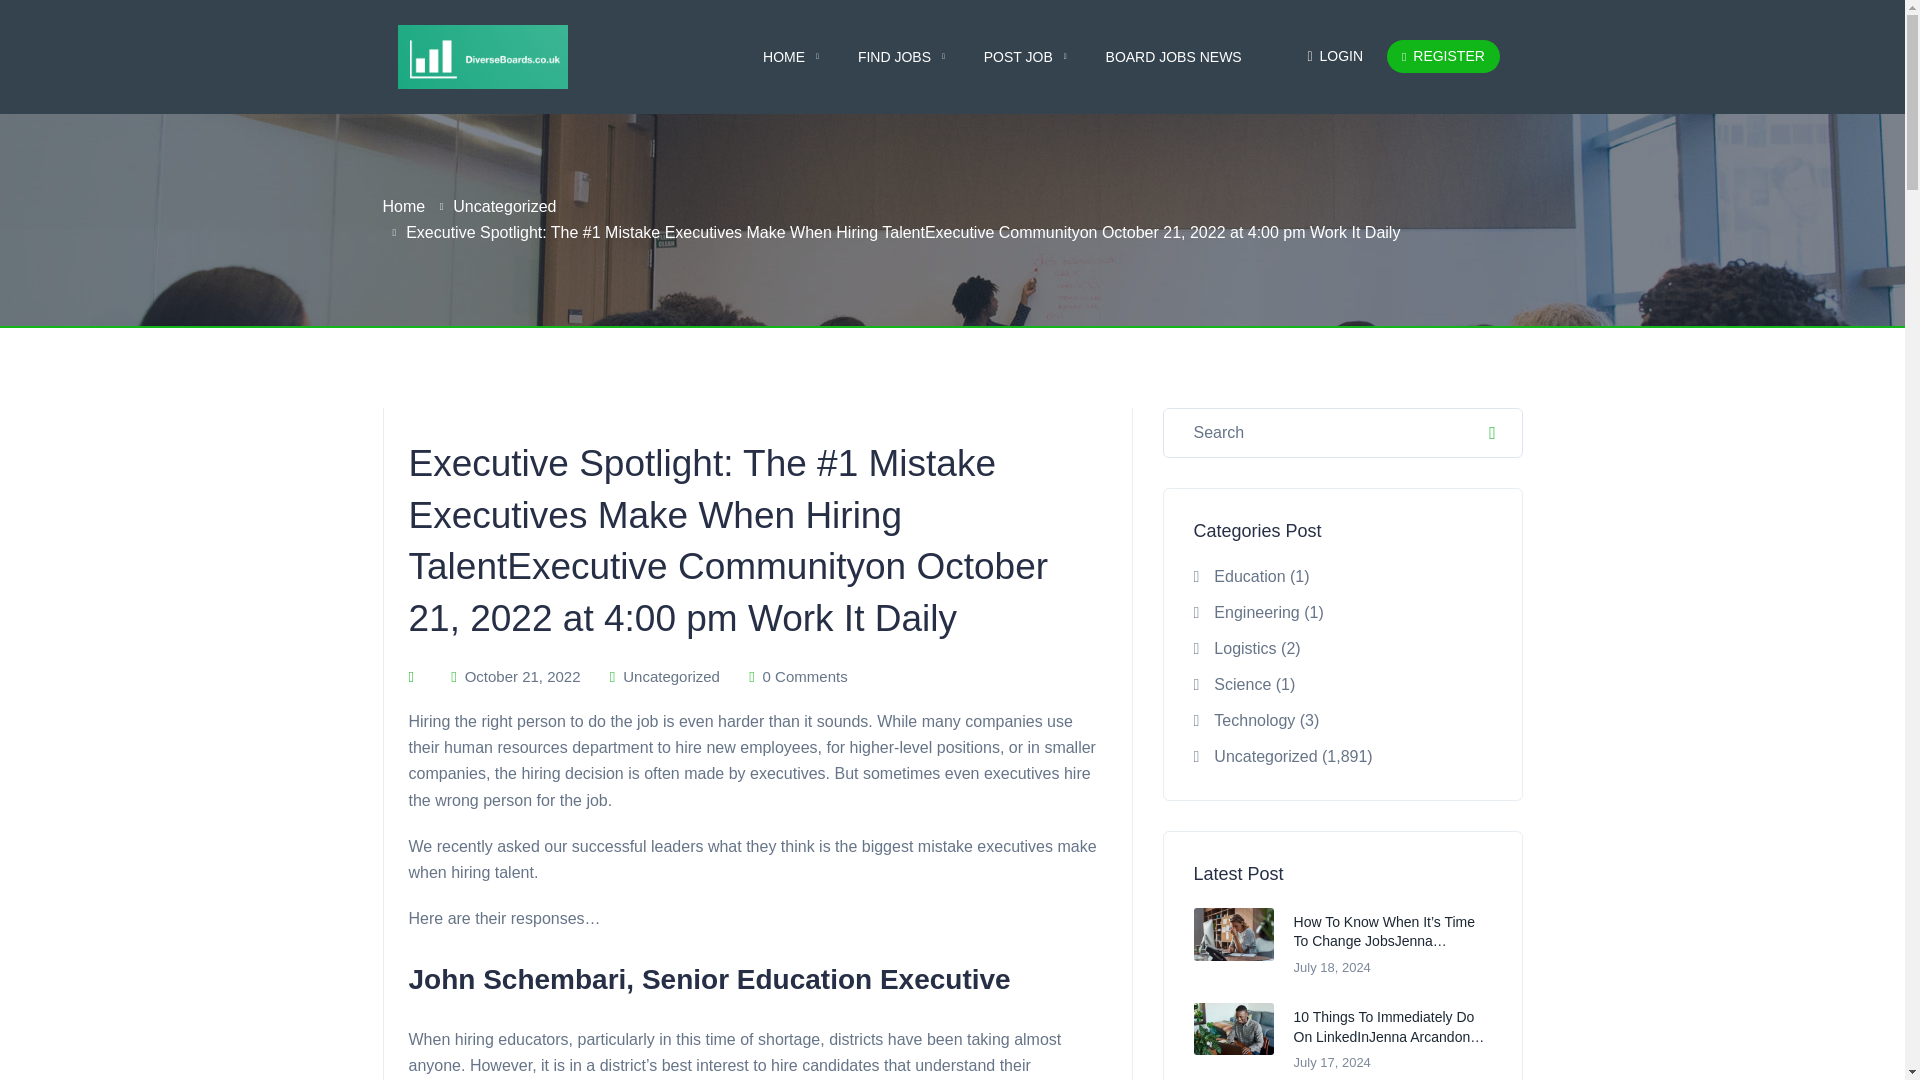 Image resolution: width=1920 pixels, height=1080 pixels. I want to click on POST JOB, so click(1025, 57).